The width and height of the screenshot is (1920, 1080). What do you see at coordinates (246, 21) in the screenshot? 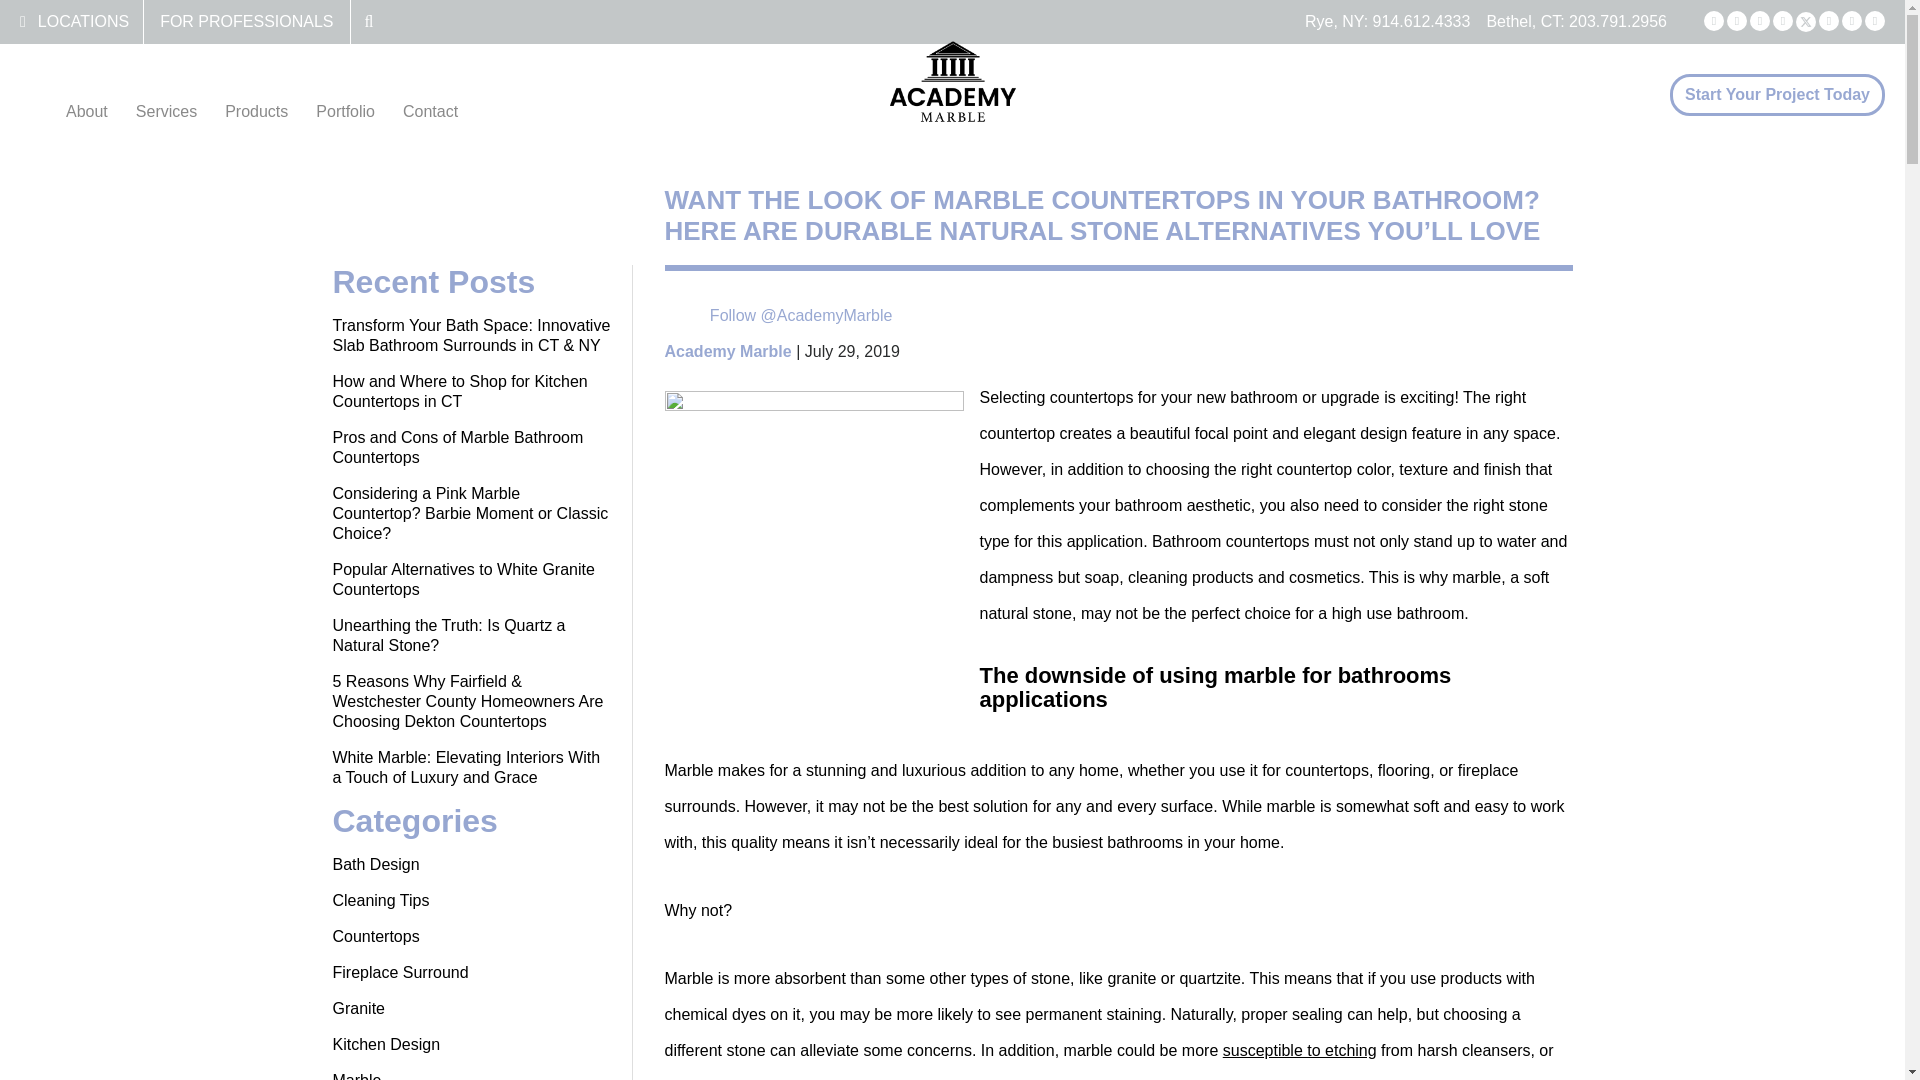
I see `FOR PROFESSIONALS` at bounding box center [246, 21].